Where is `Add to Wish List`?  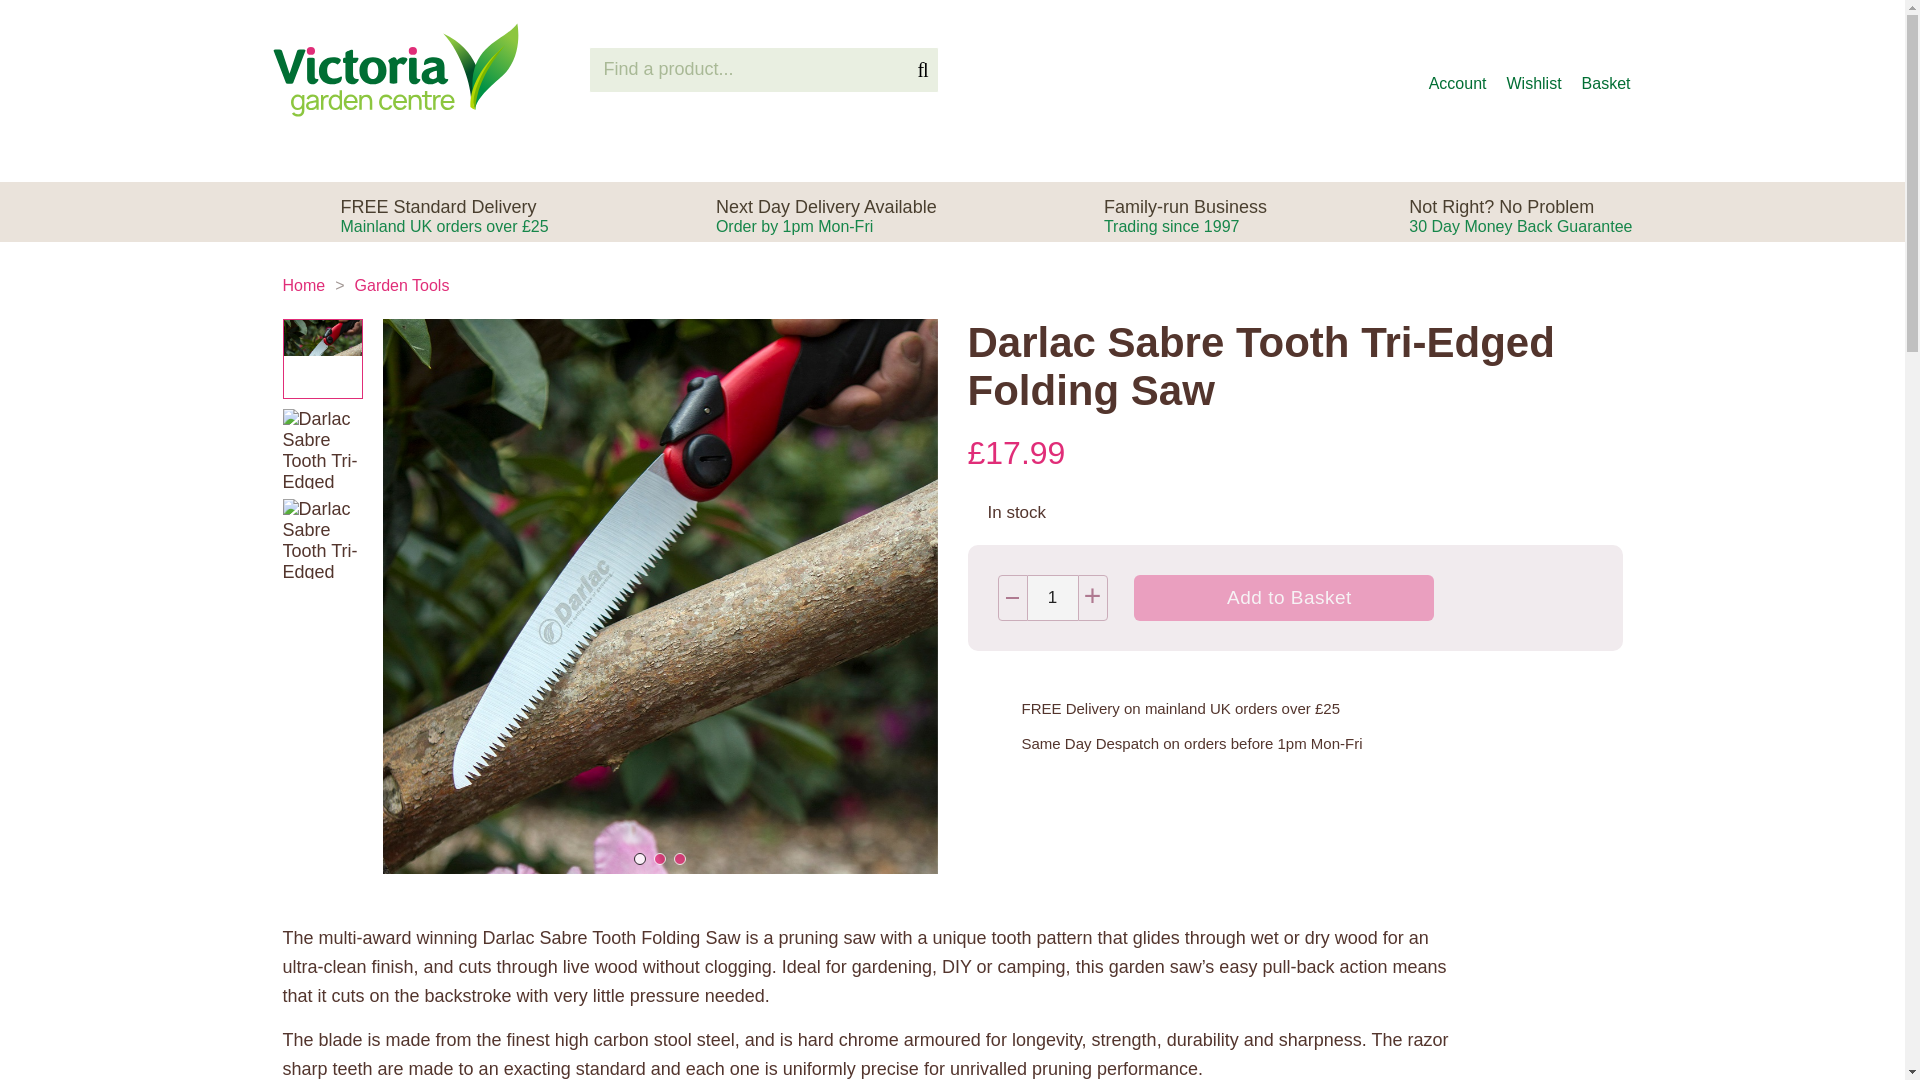 Add to Wish List is located at coordinates (826, 216).